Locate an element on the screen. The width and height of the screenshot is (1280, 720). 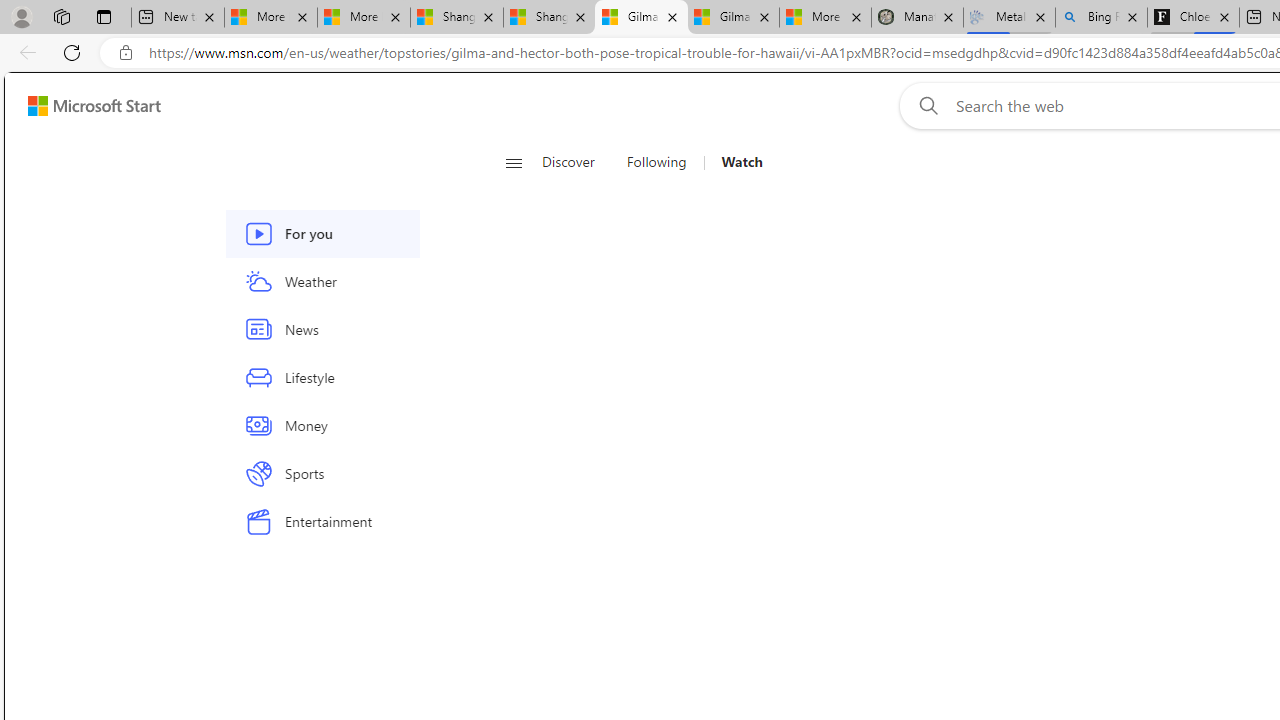
Manatee Mortality Statistics | FWC is located at coordinates (916, 18).